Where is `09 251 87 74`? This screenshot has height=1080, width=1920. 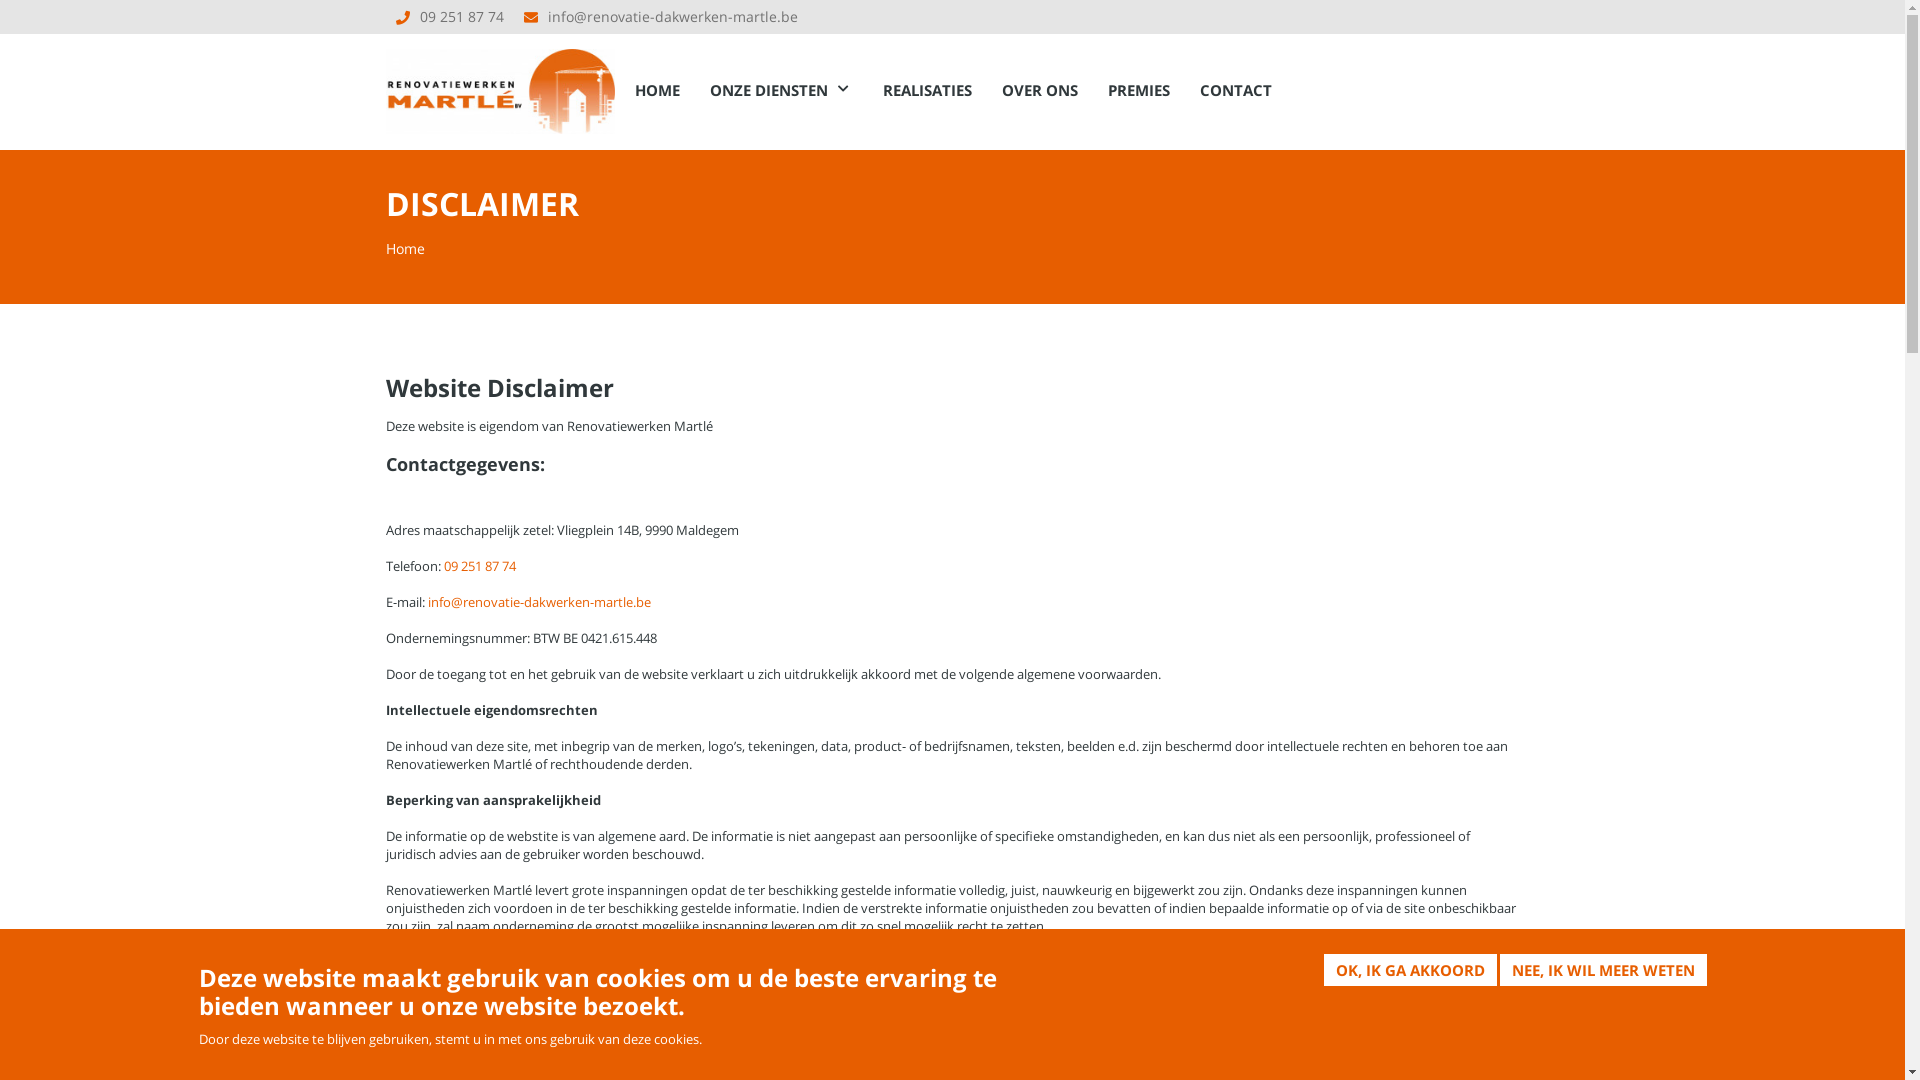
09 251 87 74 is located at coordinates (480, 565).